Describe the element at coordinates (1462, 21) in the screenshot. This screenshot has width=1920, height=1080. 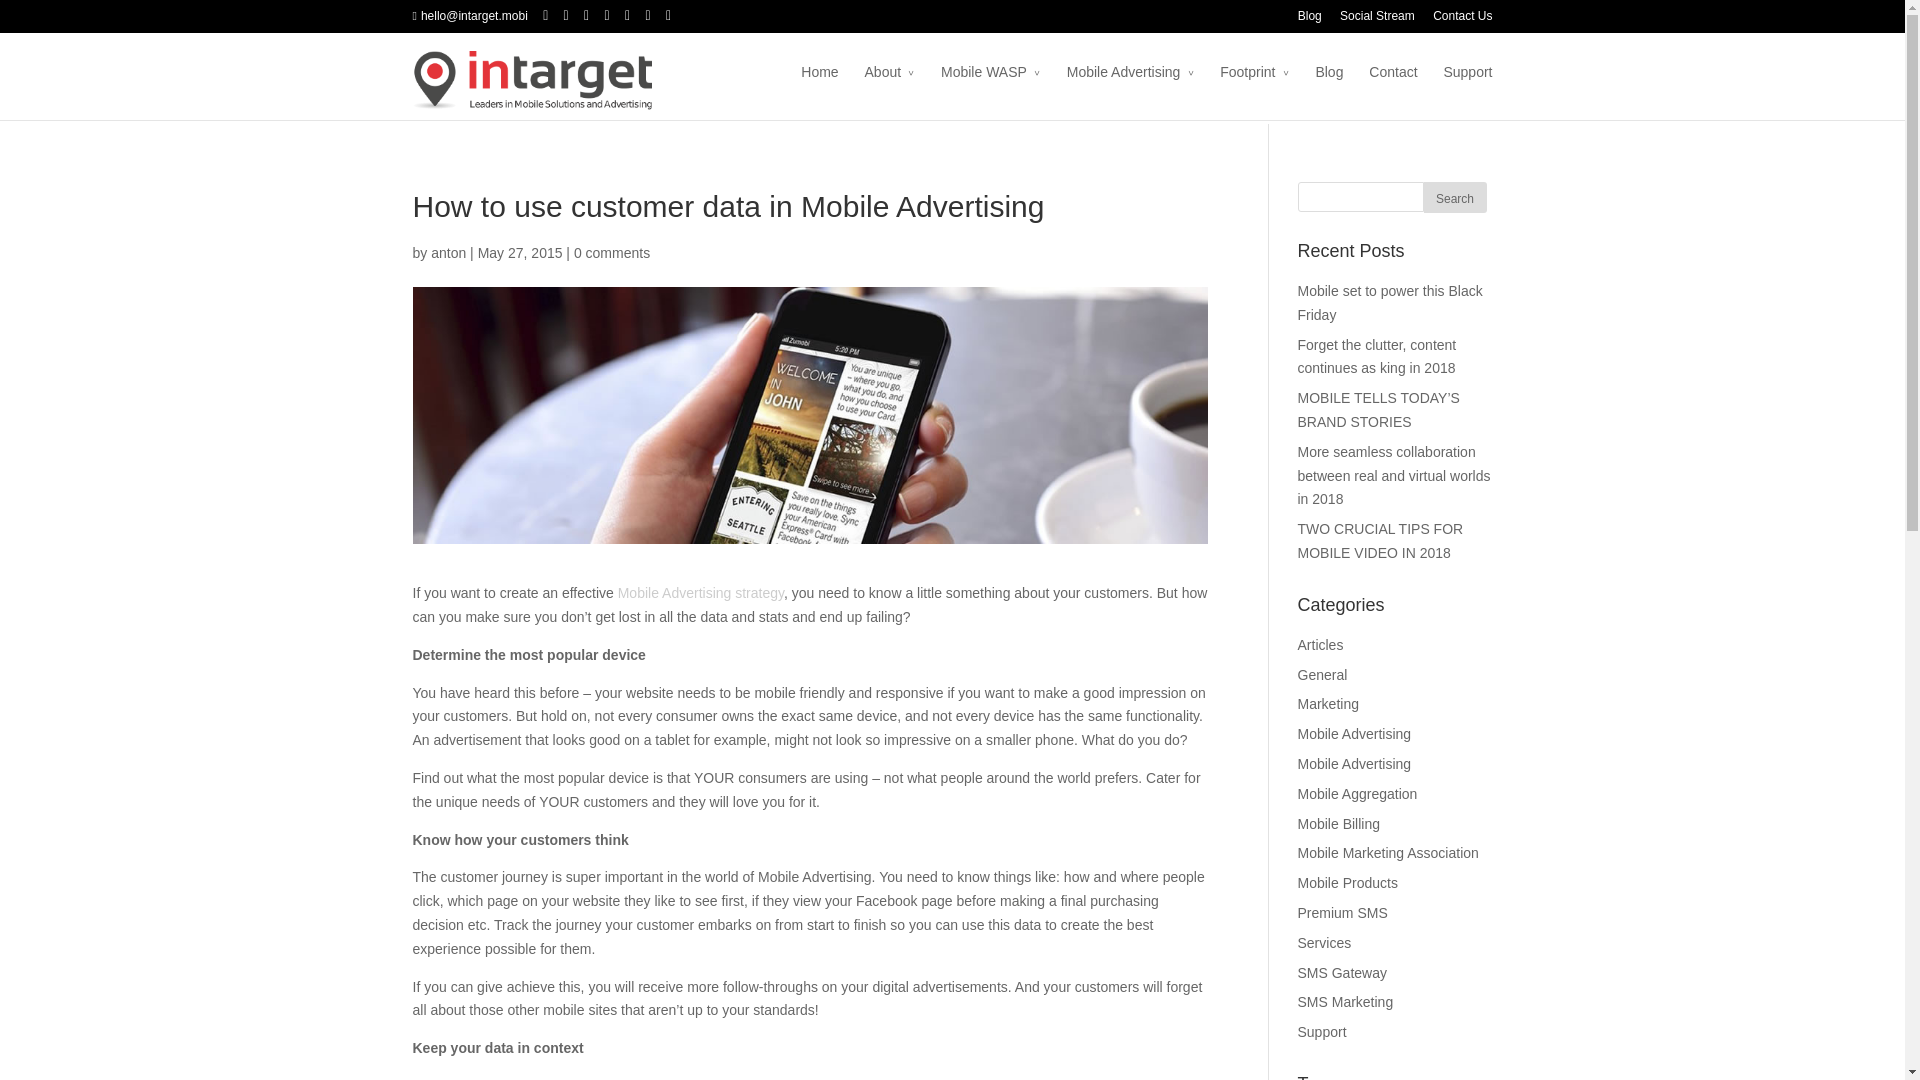
I see `Contact Us` at that location.